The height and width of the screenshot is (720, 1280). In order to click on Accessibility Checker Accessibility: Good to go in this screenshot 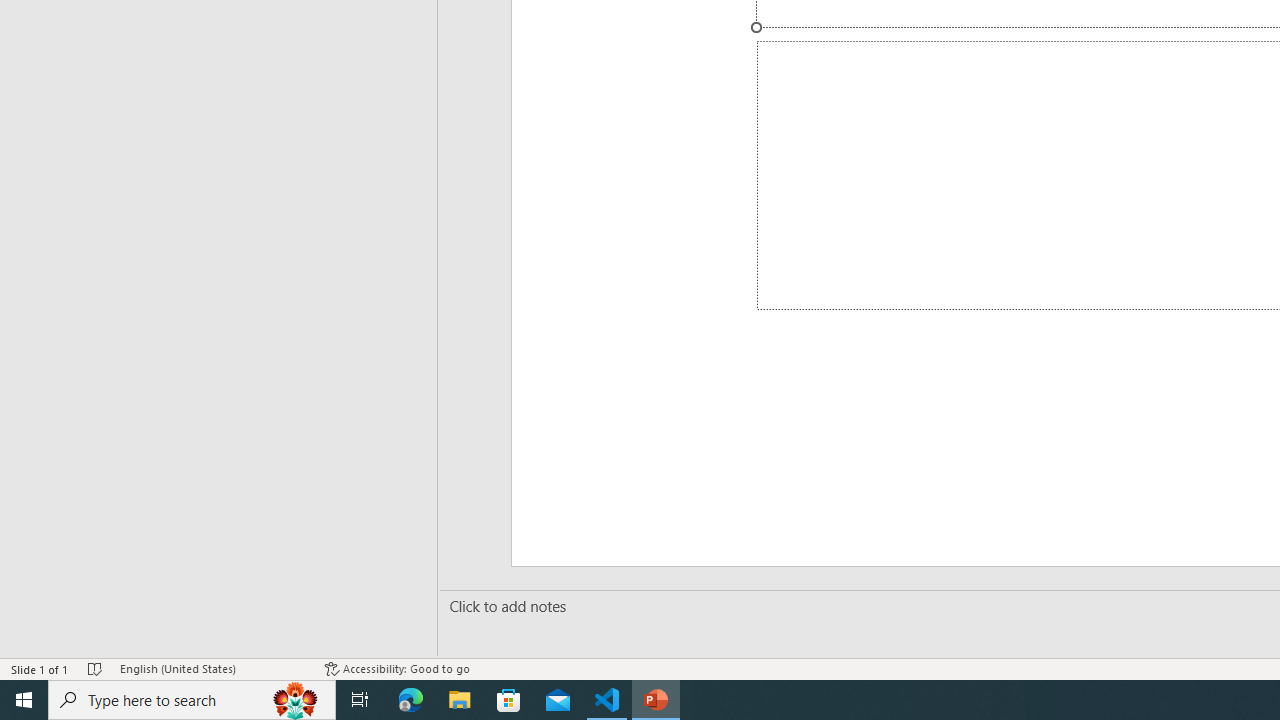, I will do `click(397, 668)`.